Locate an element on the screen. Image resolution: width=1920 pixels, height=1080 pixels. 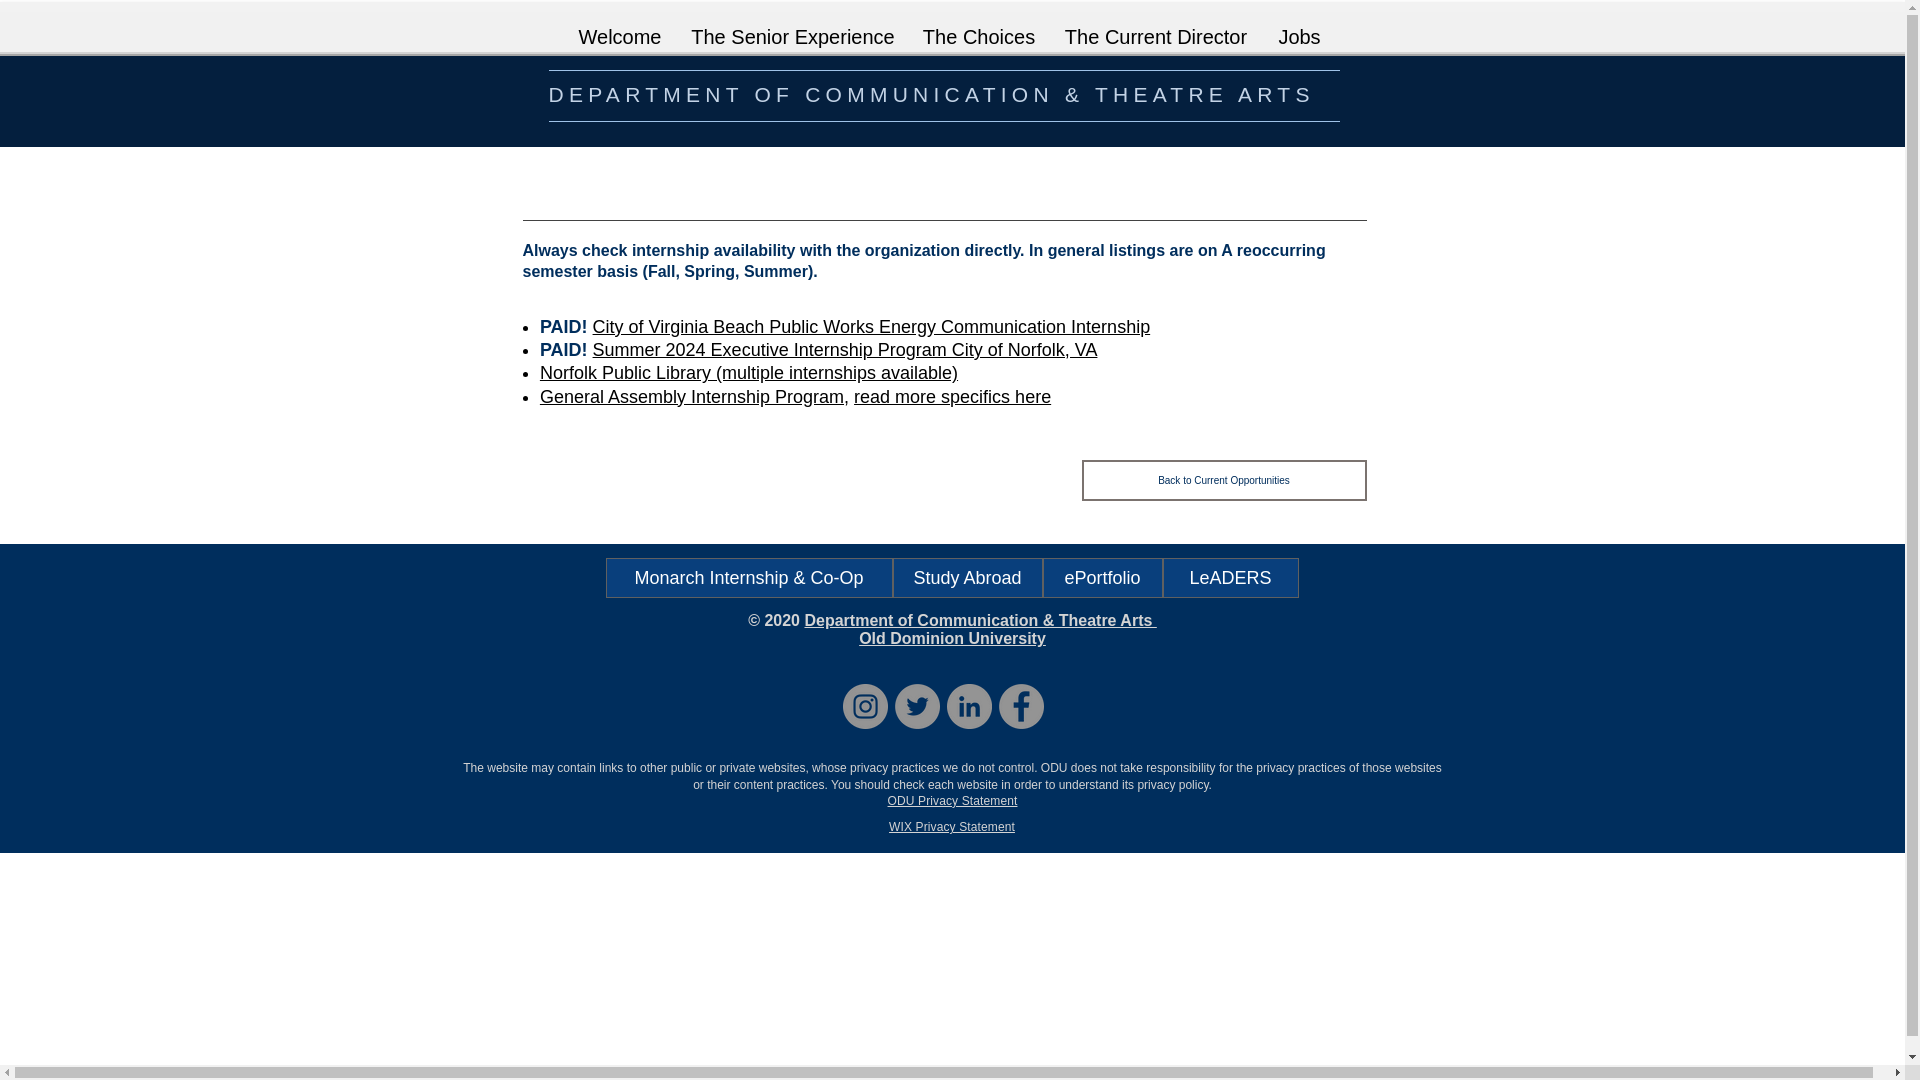
Old Dominion University is located at coordinates (952, 638).